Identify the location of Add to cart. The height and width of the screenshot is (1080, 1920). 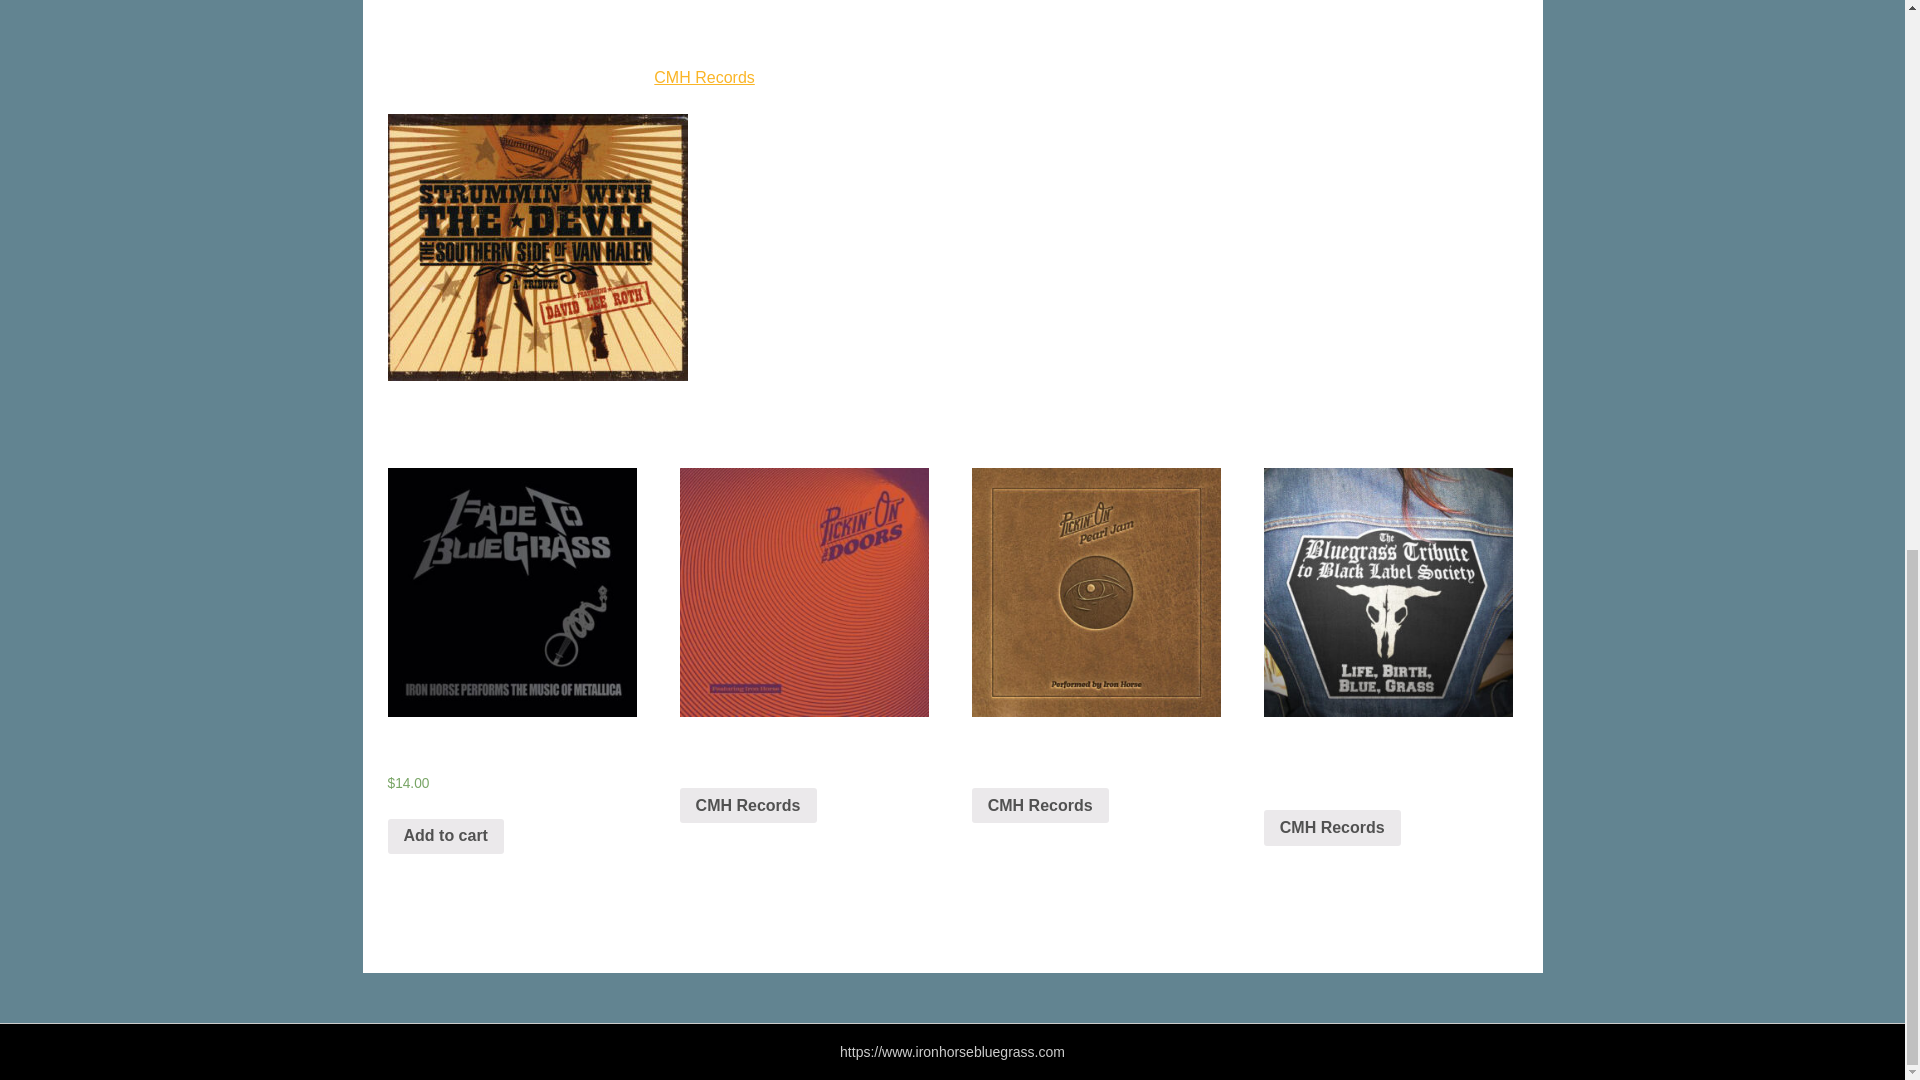
(445, 836).